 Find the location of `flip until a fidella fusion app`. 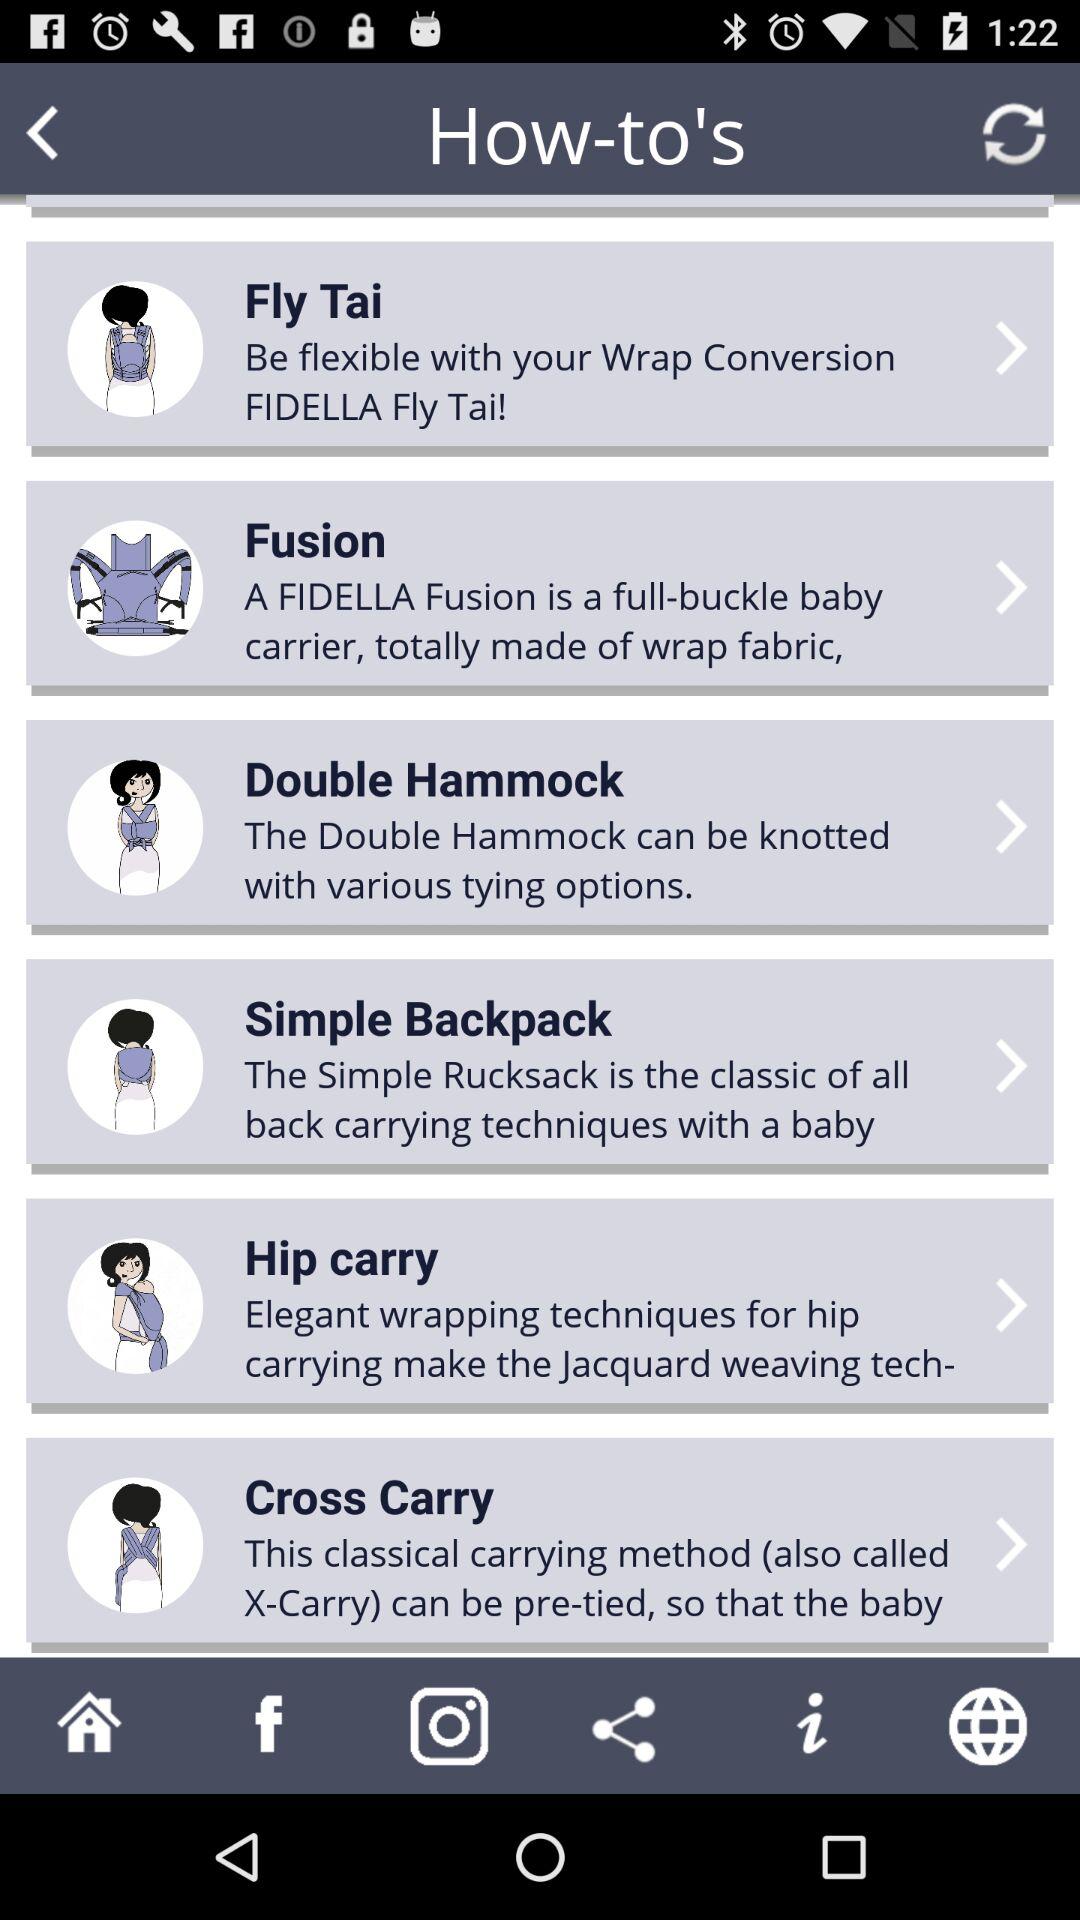

flip until a fidella fusion app is located at coordinates (606, 620).